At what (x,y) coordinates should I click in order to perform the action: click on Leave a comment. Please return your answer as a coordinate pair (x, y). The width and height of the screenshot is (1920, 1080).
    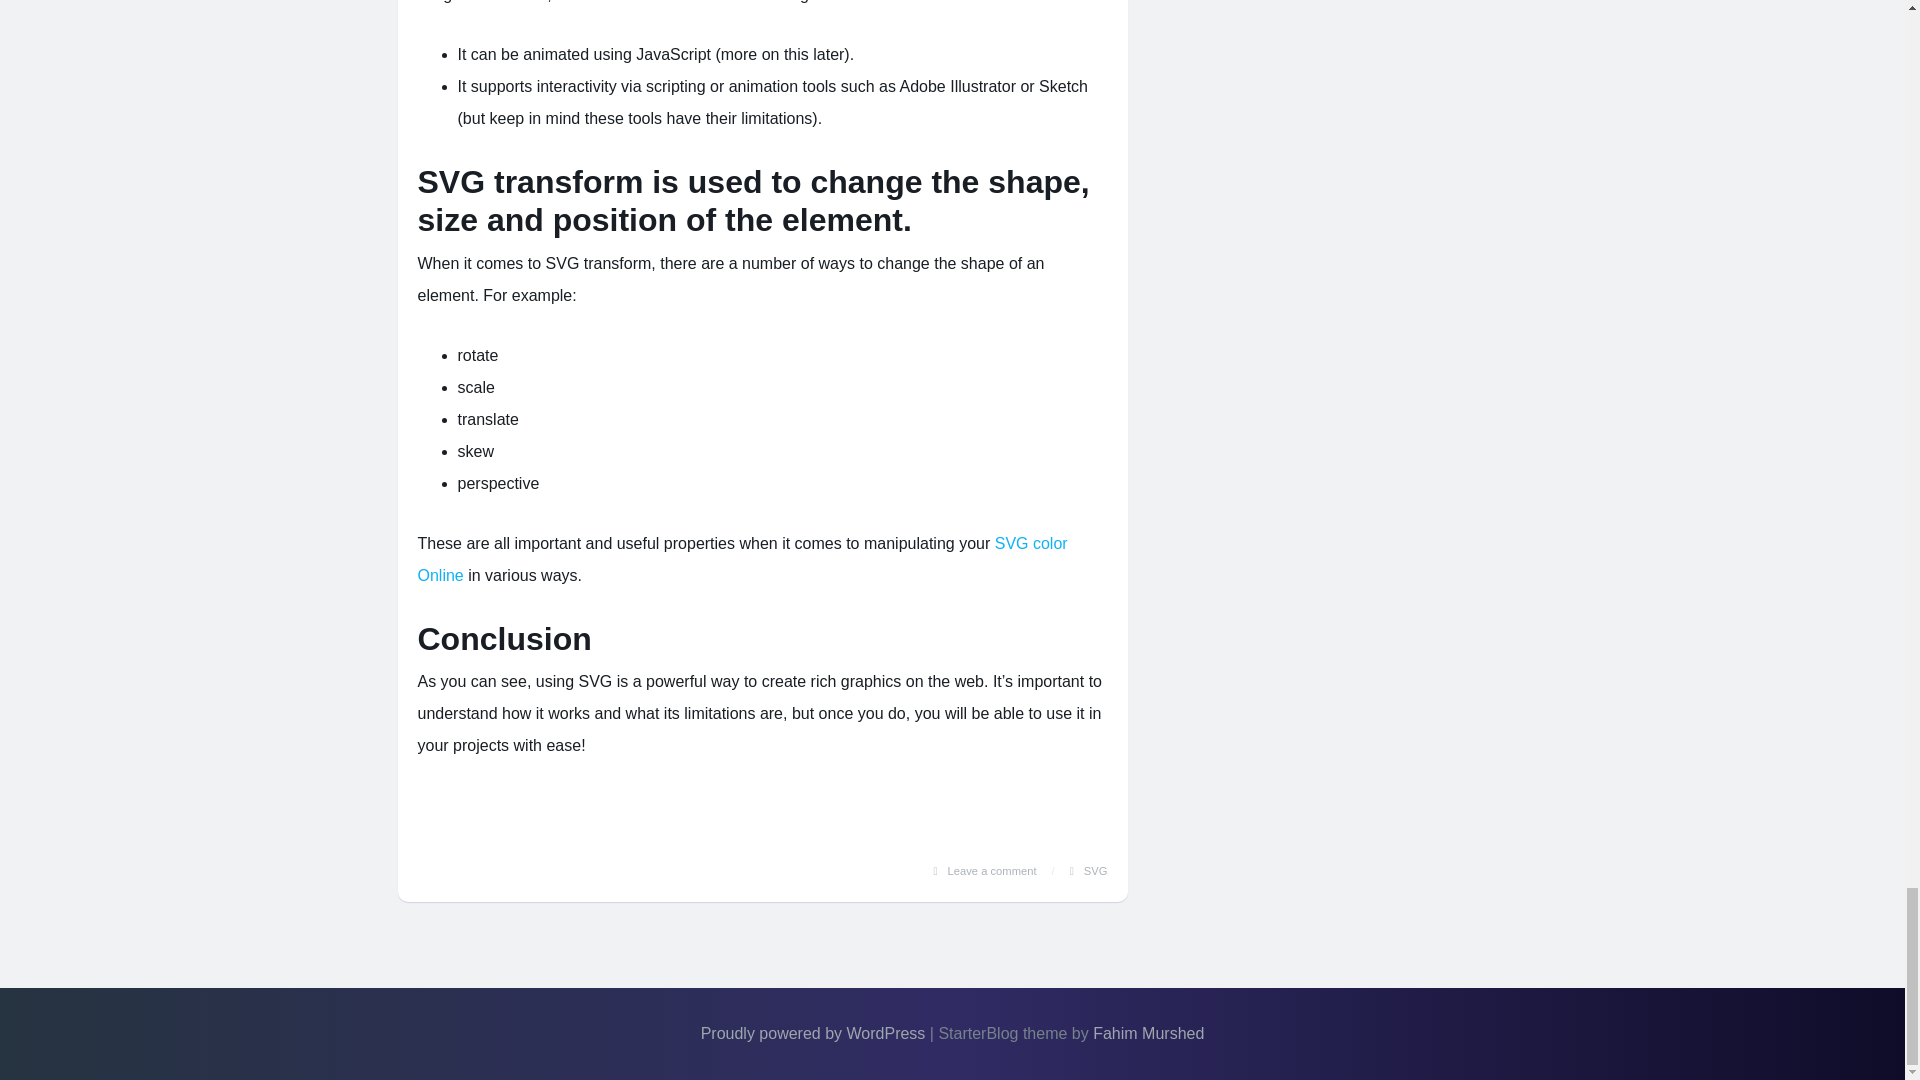
    Looking at the image, I should click on (992, 870).